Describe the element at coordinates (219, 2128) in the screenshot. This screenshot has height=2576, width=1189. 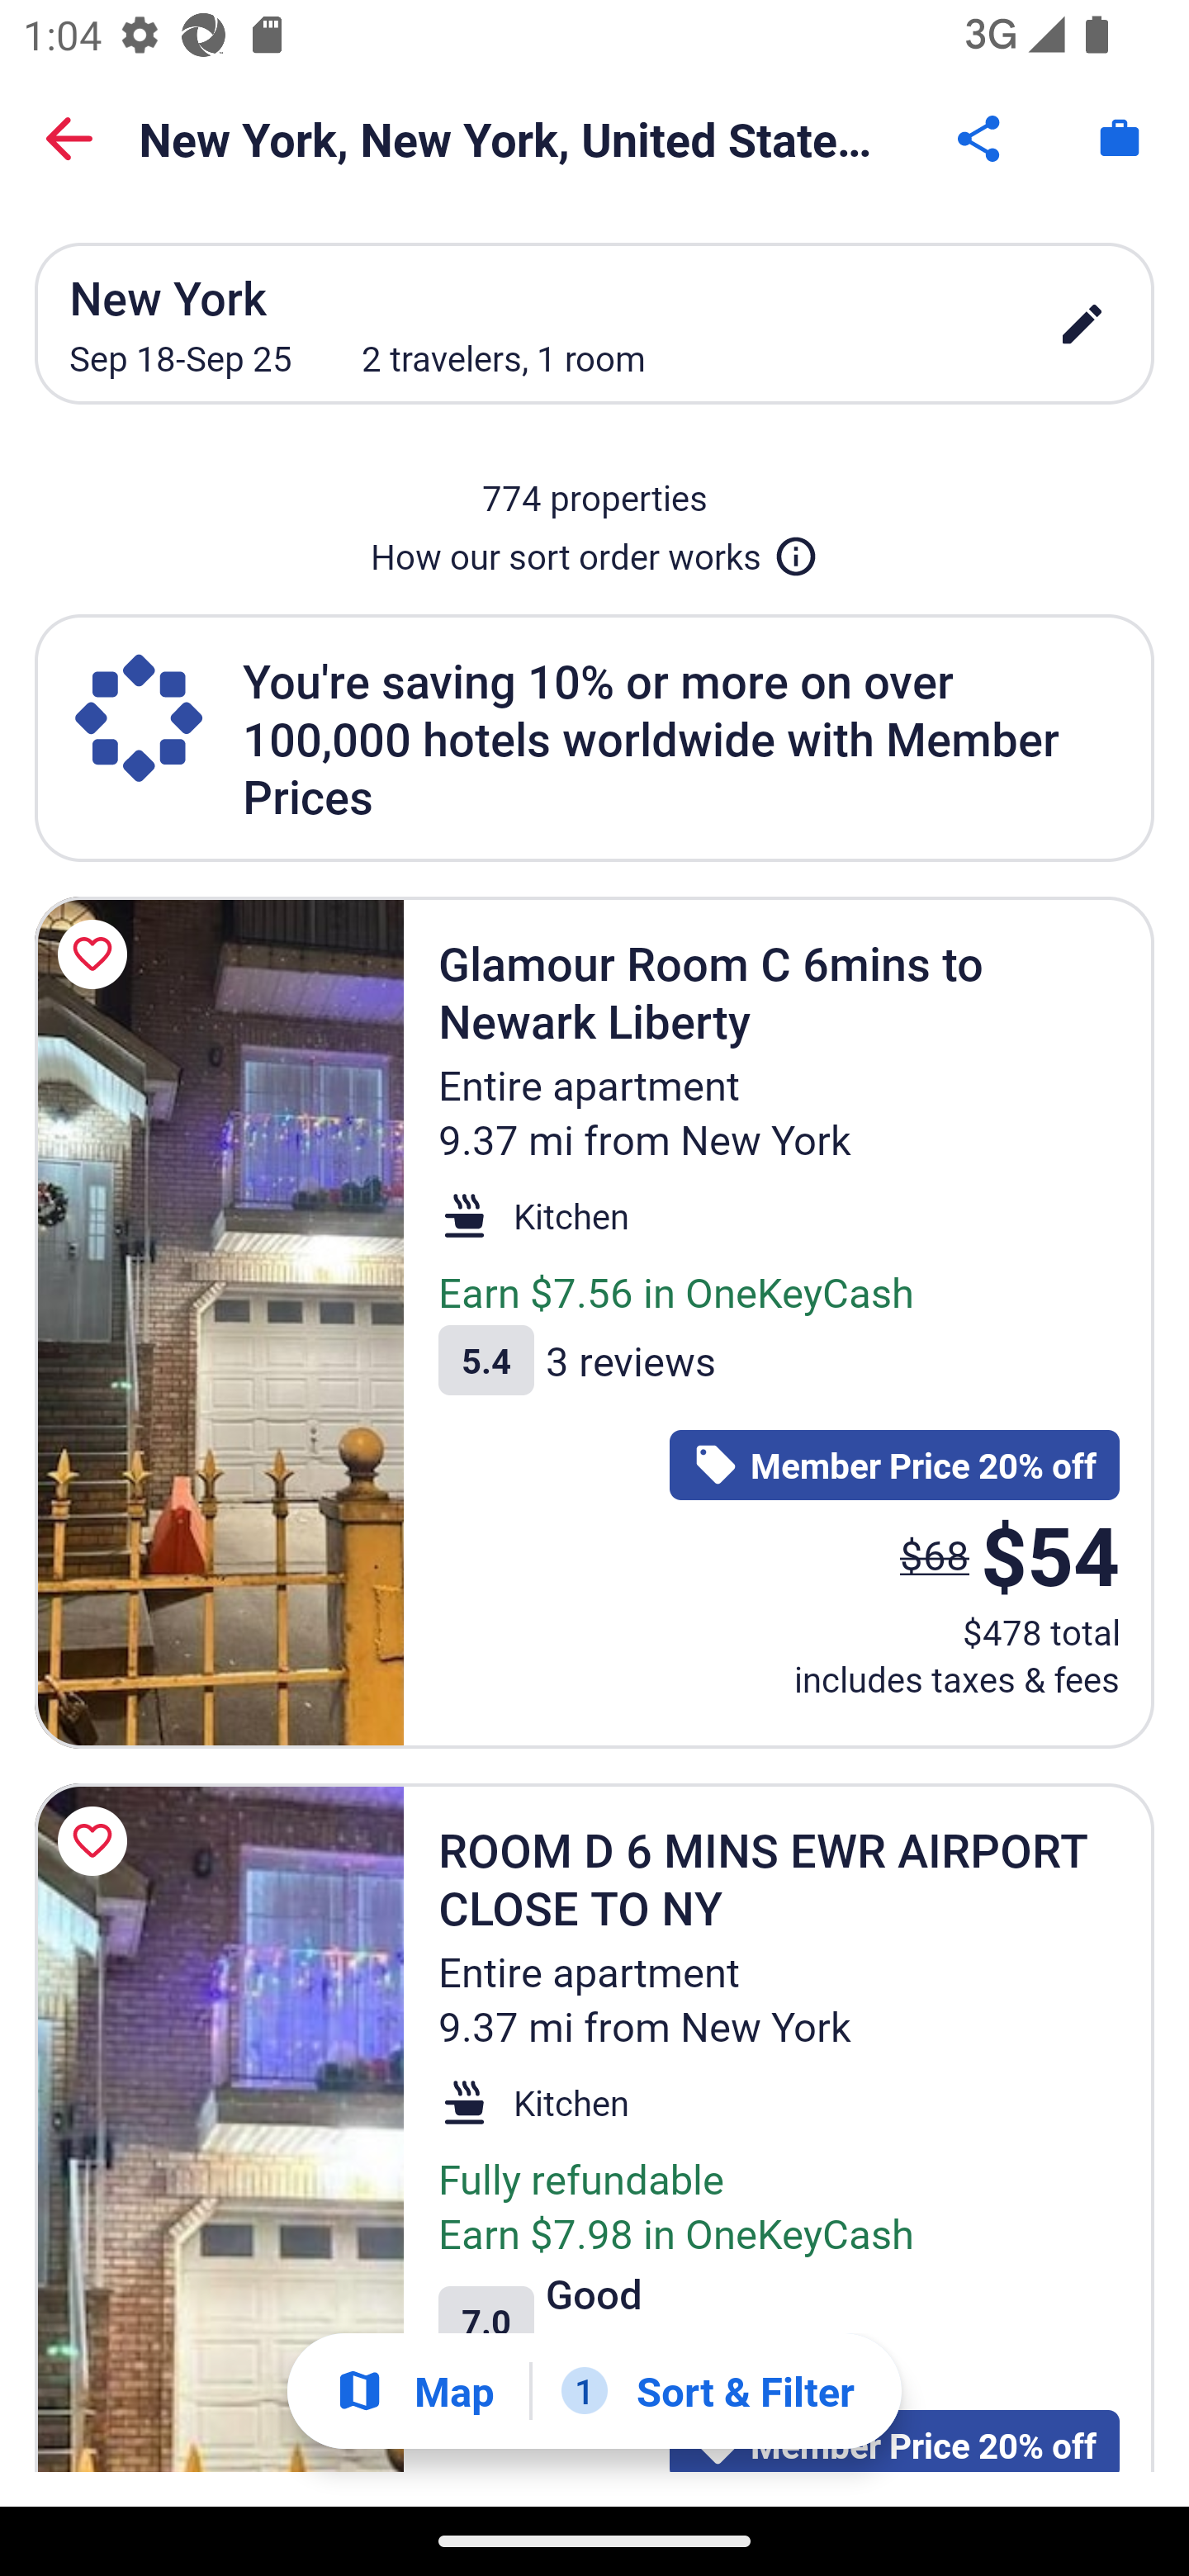
I see `ROOM D 6 MINS EWR AIRPORT CLOSE TO NY` at that location.